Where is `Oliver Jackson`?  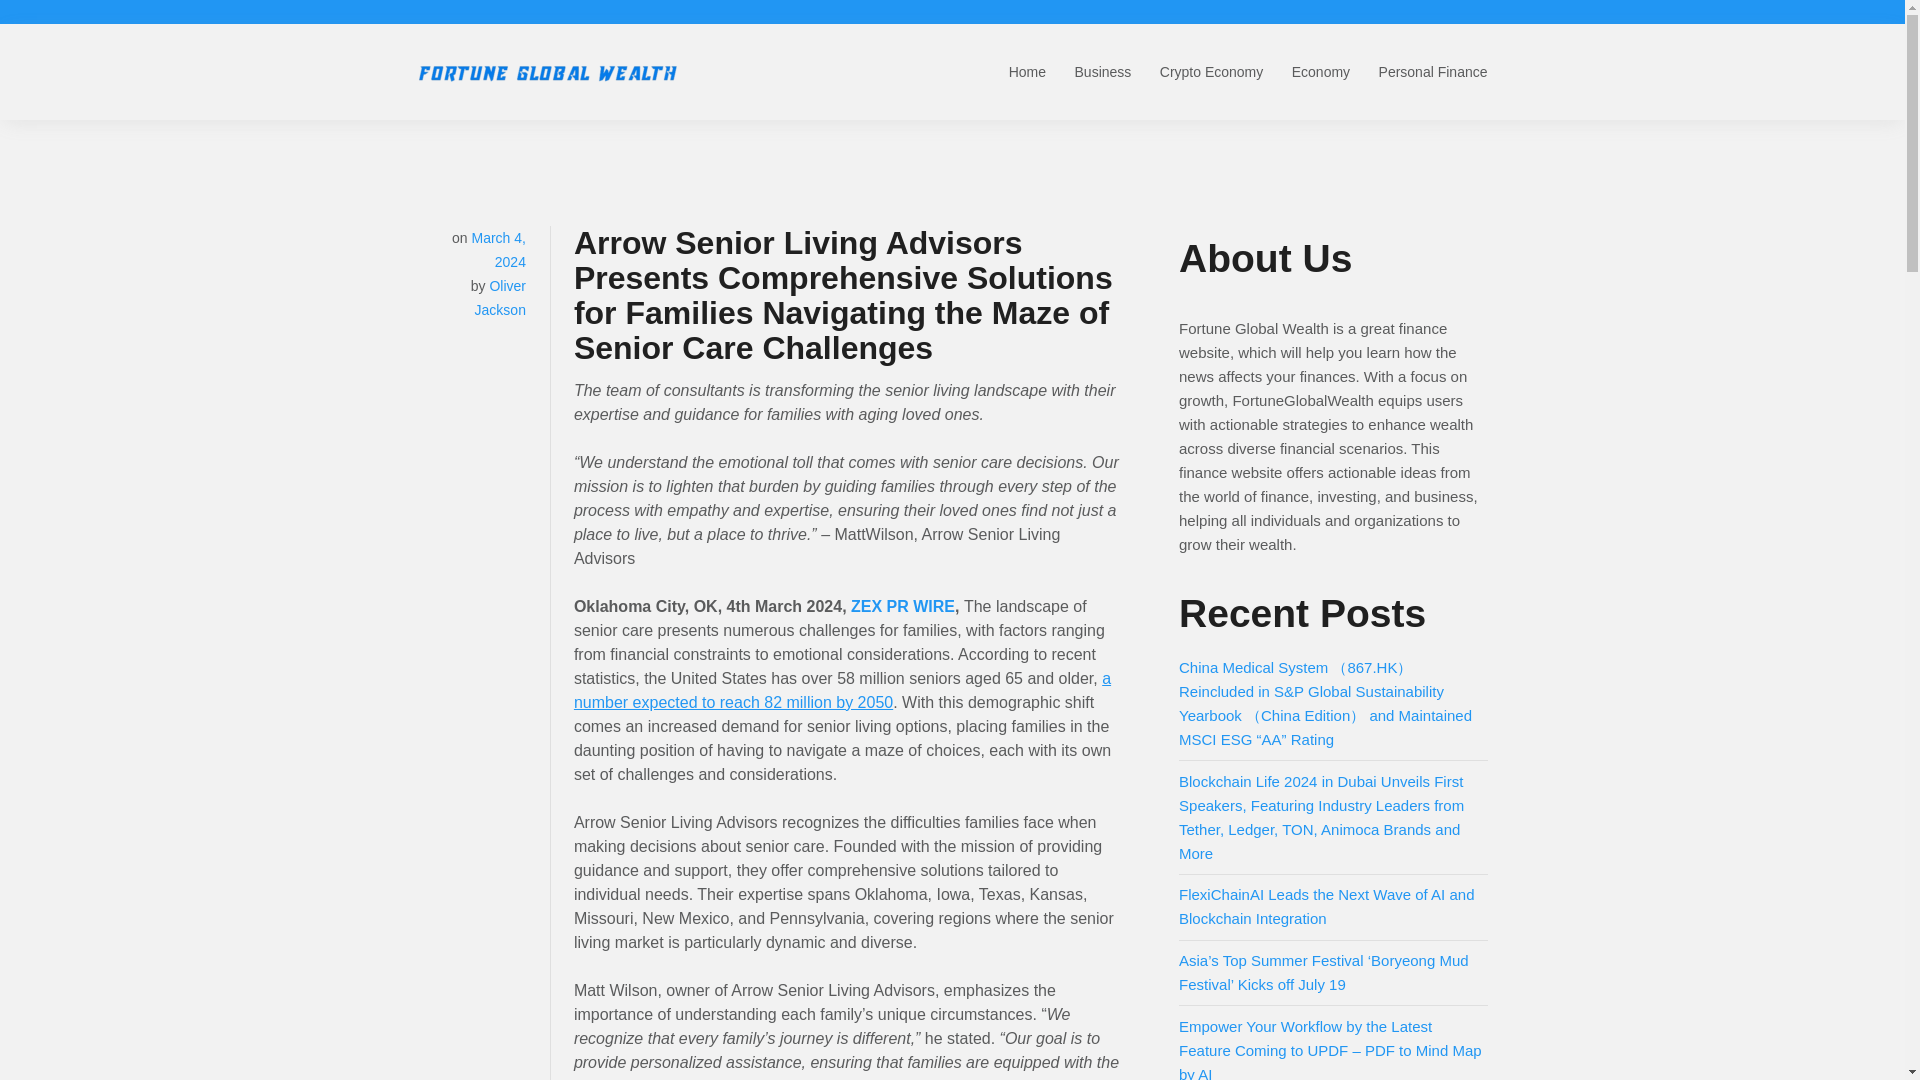 Oliver Jackson is located at coordinates (500, 297).